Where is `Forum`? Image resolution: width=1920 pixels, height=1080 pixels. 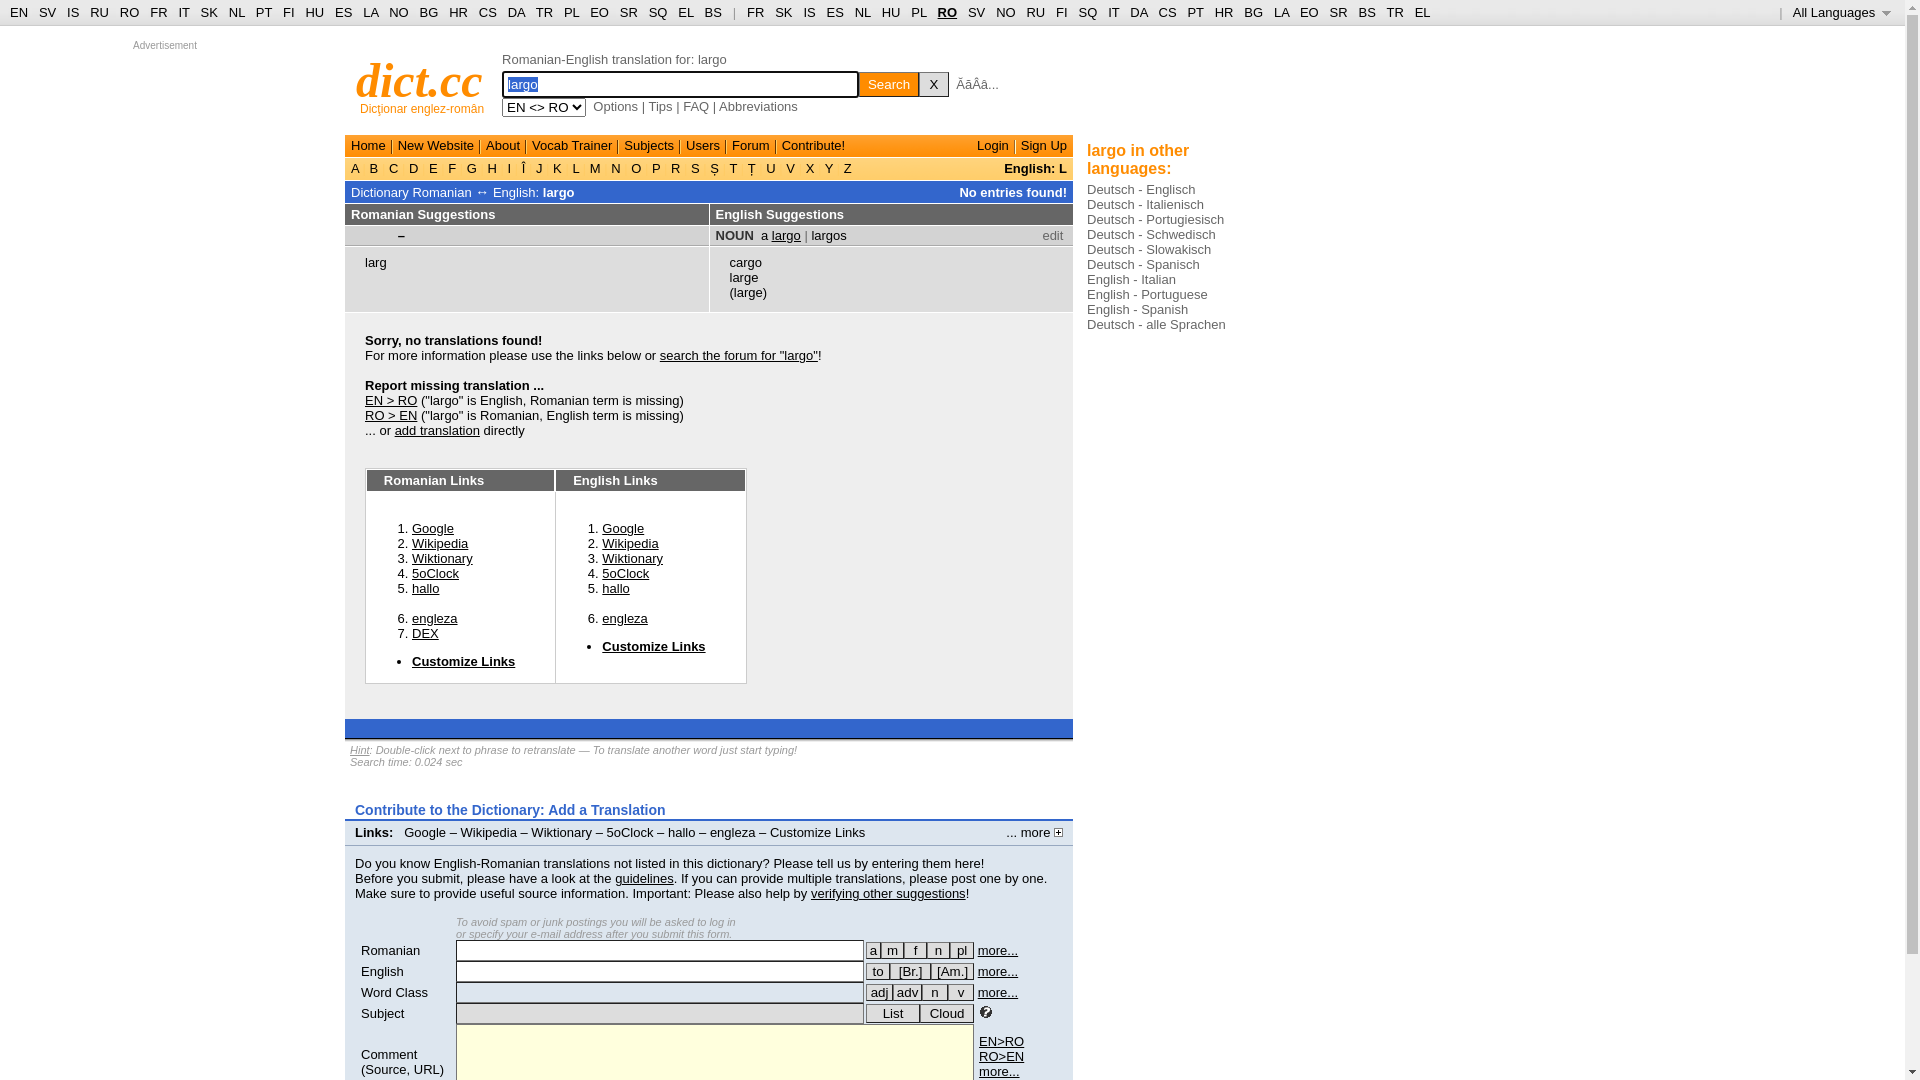
Forum is located at coordinates (751, 146).